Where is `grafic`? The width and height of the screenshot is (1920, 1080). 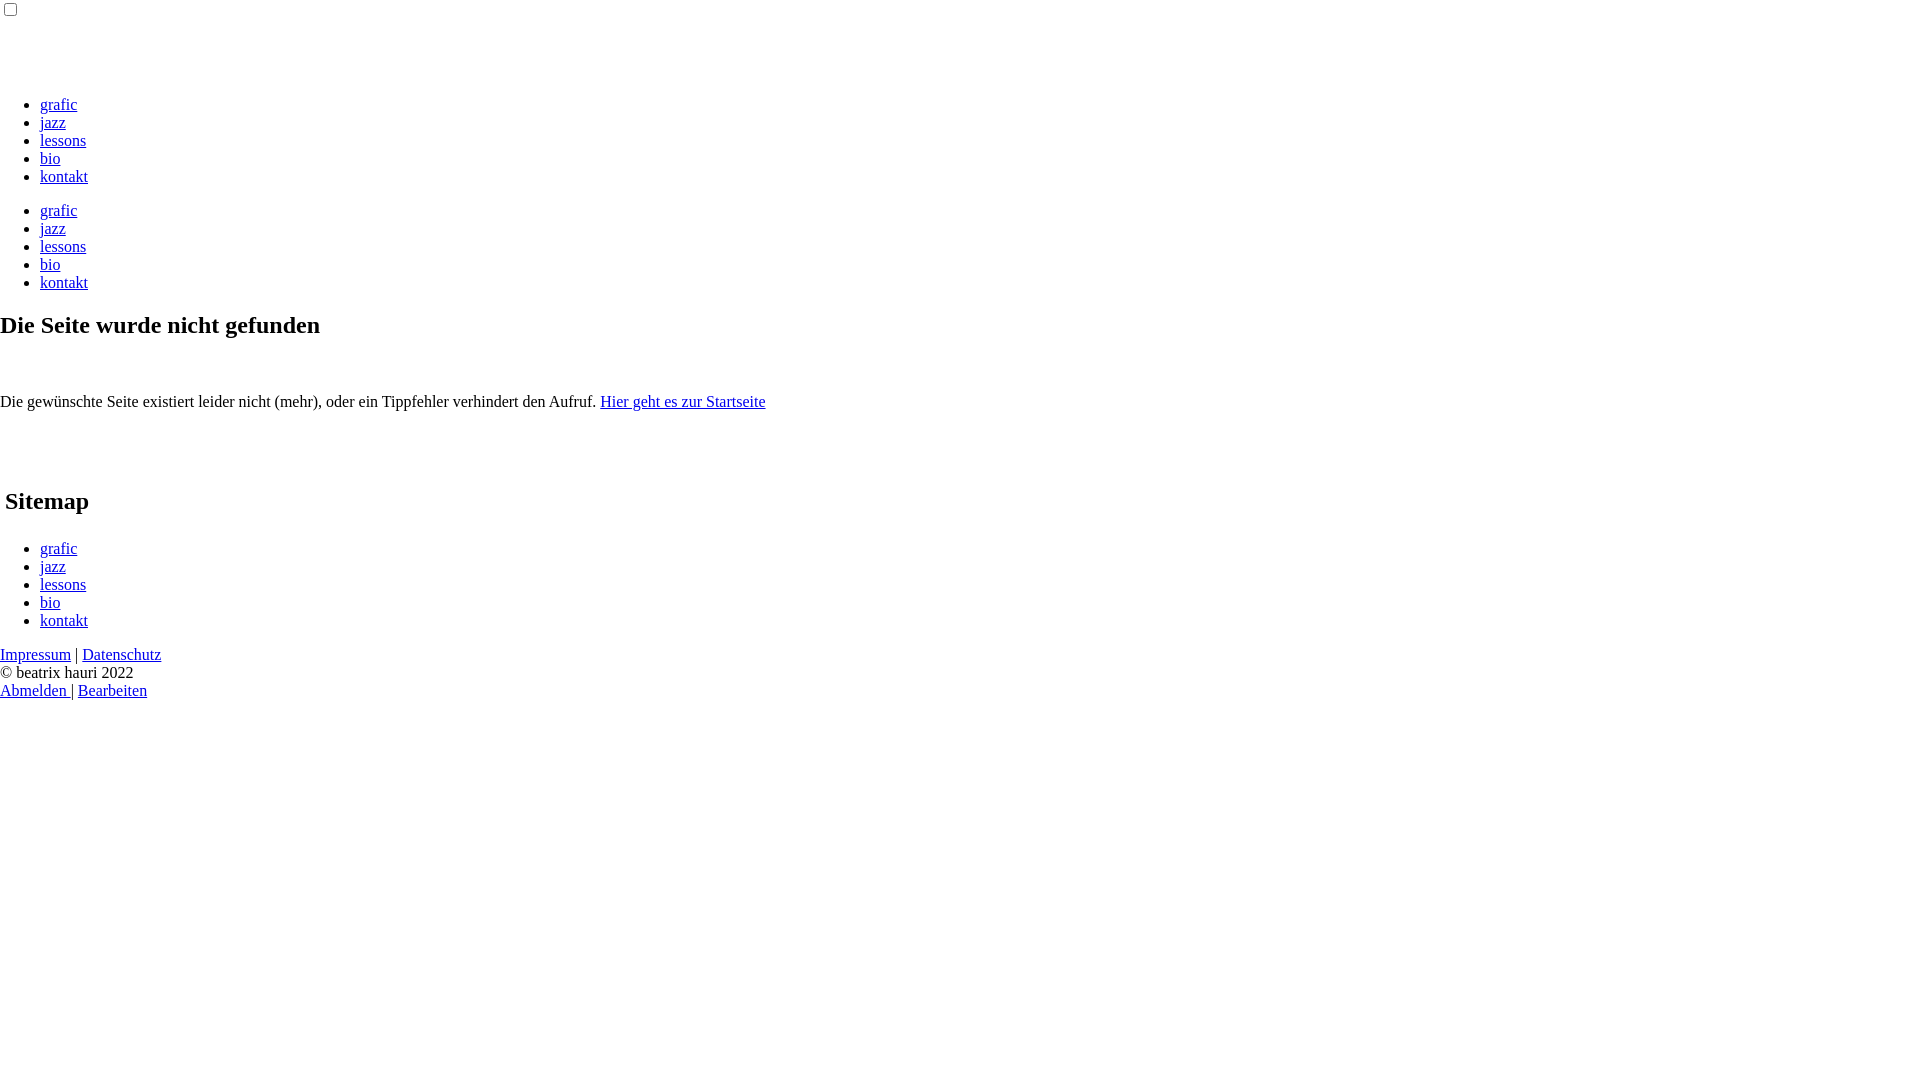
grafic is located at coordinates (58, 210).